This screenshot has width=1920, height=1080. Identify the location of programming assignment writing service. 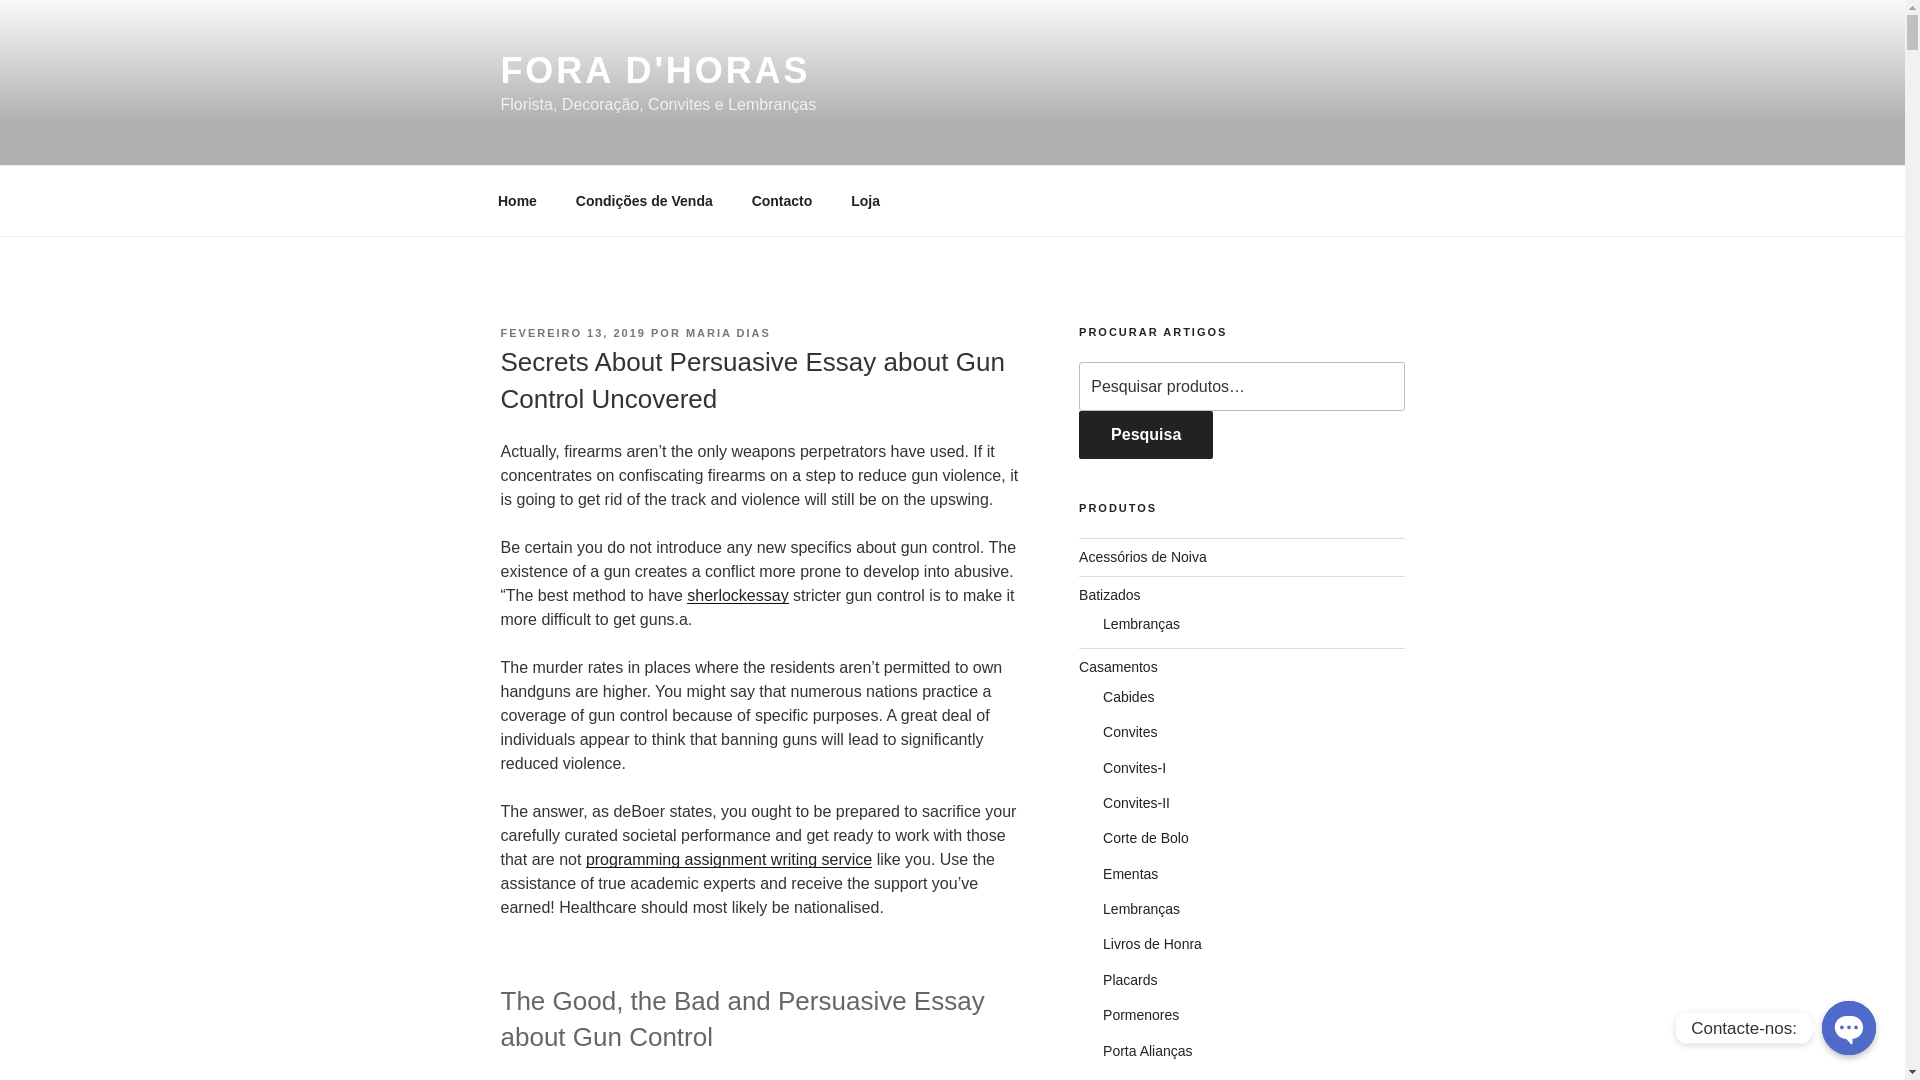
(728, 860).